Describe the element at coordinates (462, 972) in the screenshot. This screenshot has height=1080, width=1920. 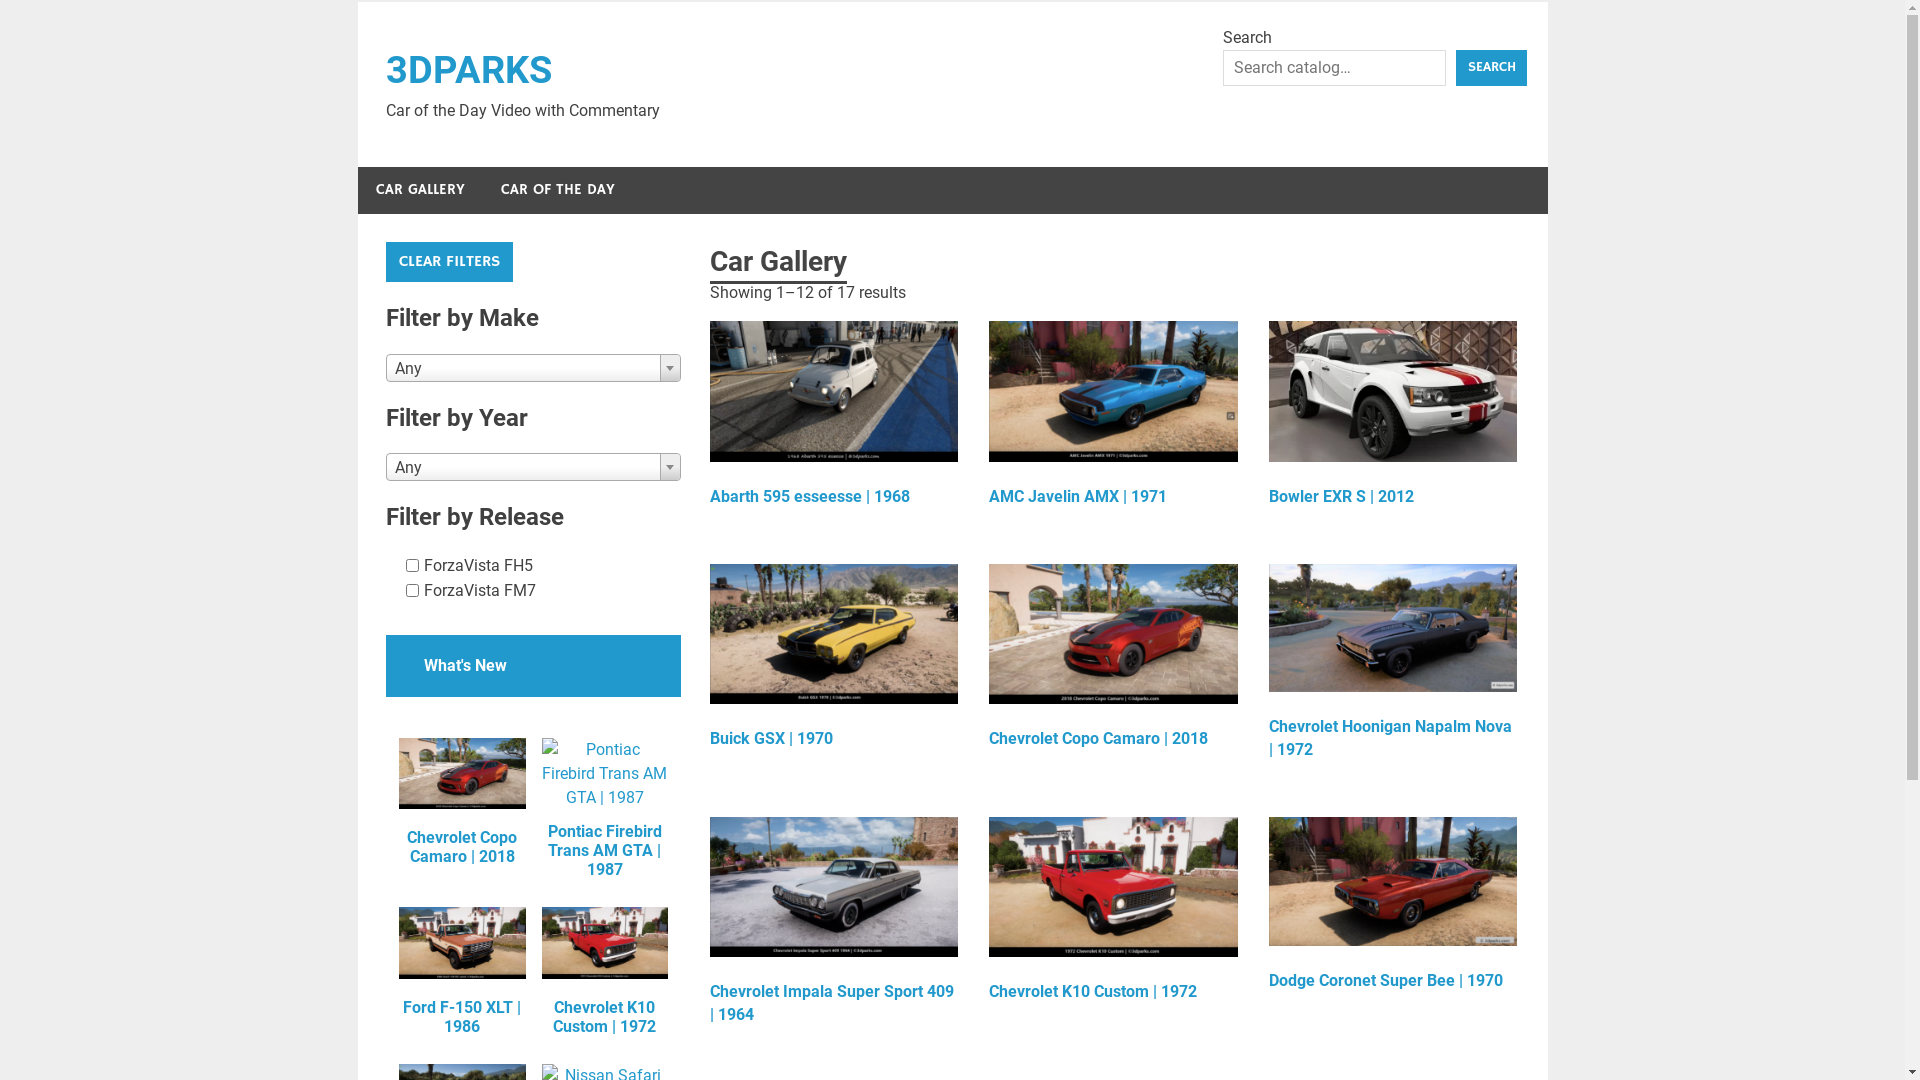
I see `Ford F-150 XLT | 1986` at that location.